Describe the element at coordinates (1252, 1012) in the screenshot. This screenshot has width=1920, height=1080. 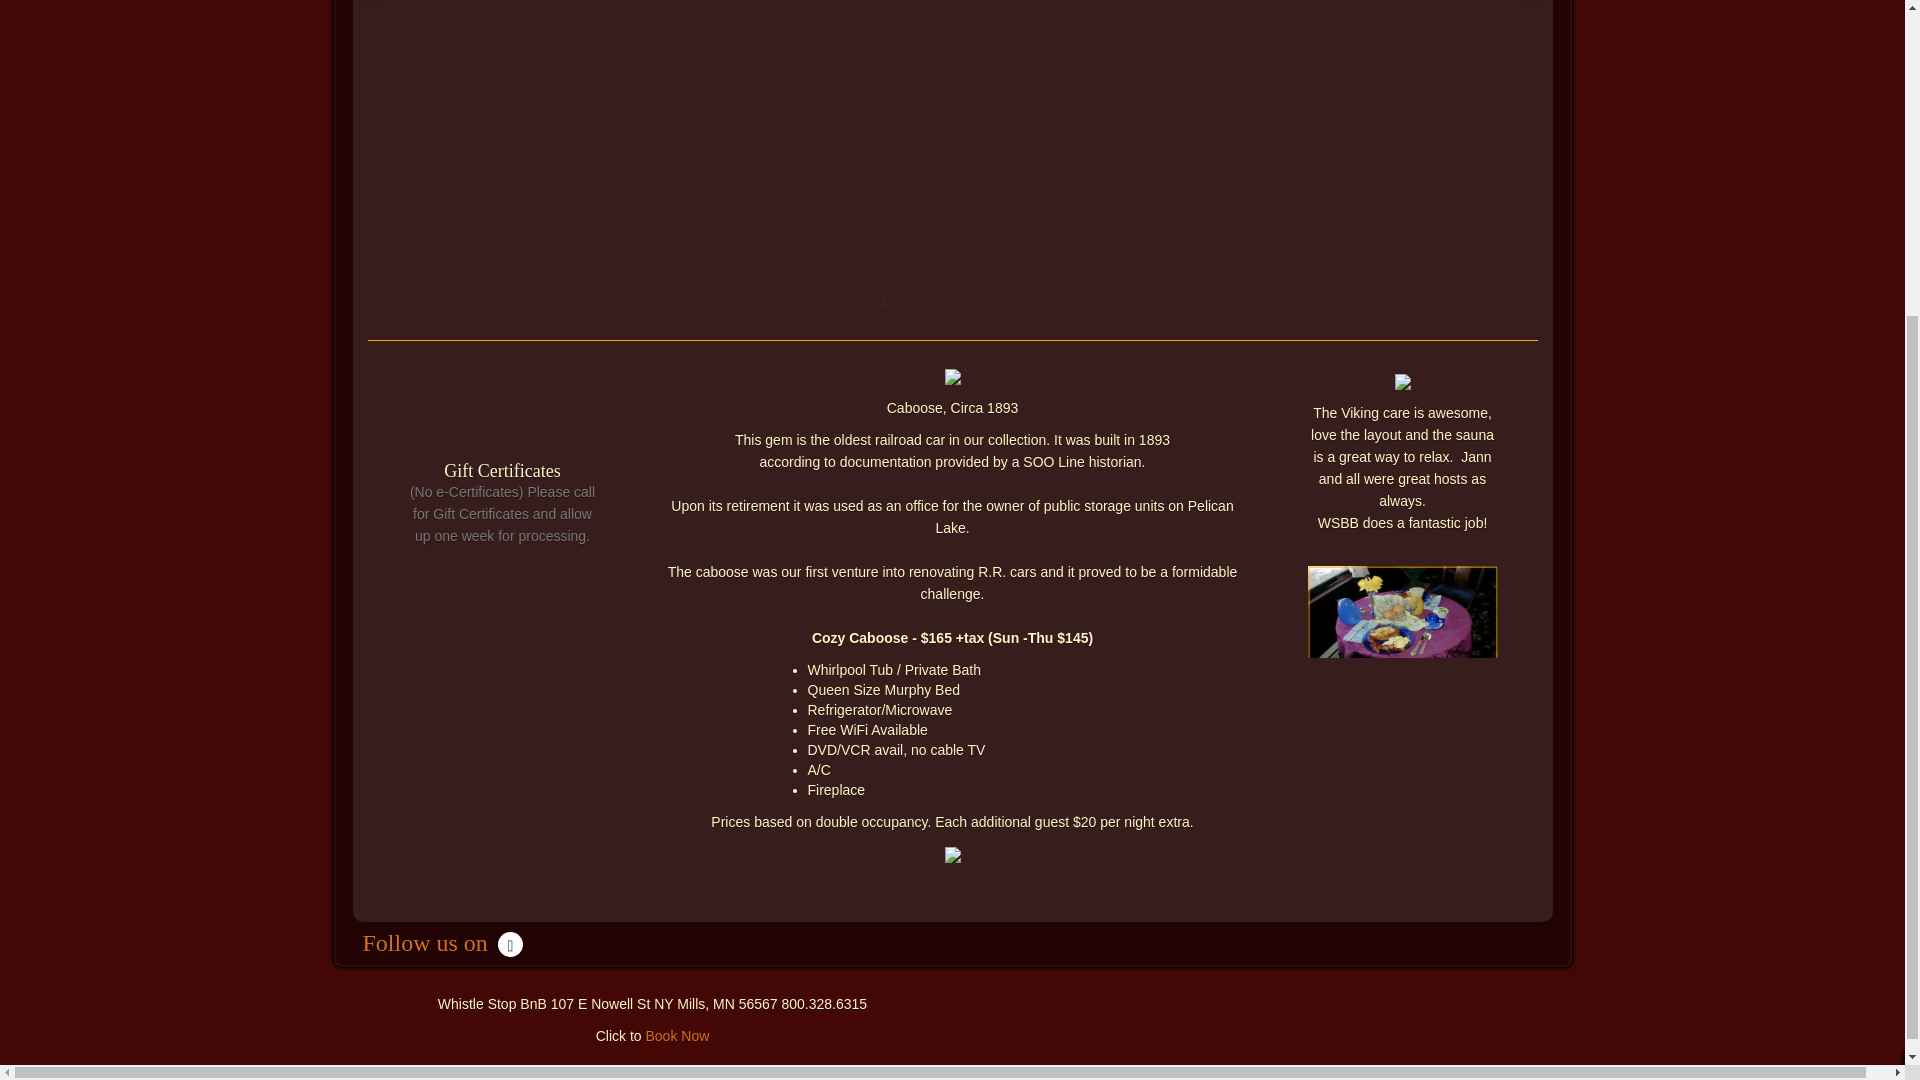
I see `Ride the Whistle Stop BnB` at that location.